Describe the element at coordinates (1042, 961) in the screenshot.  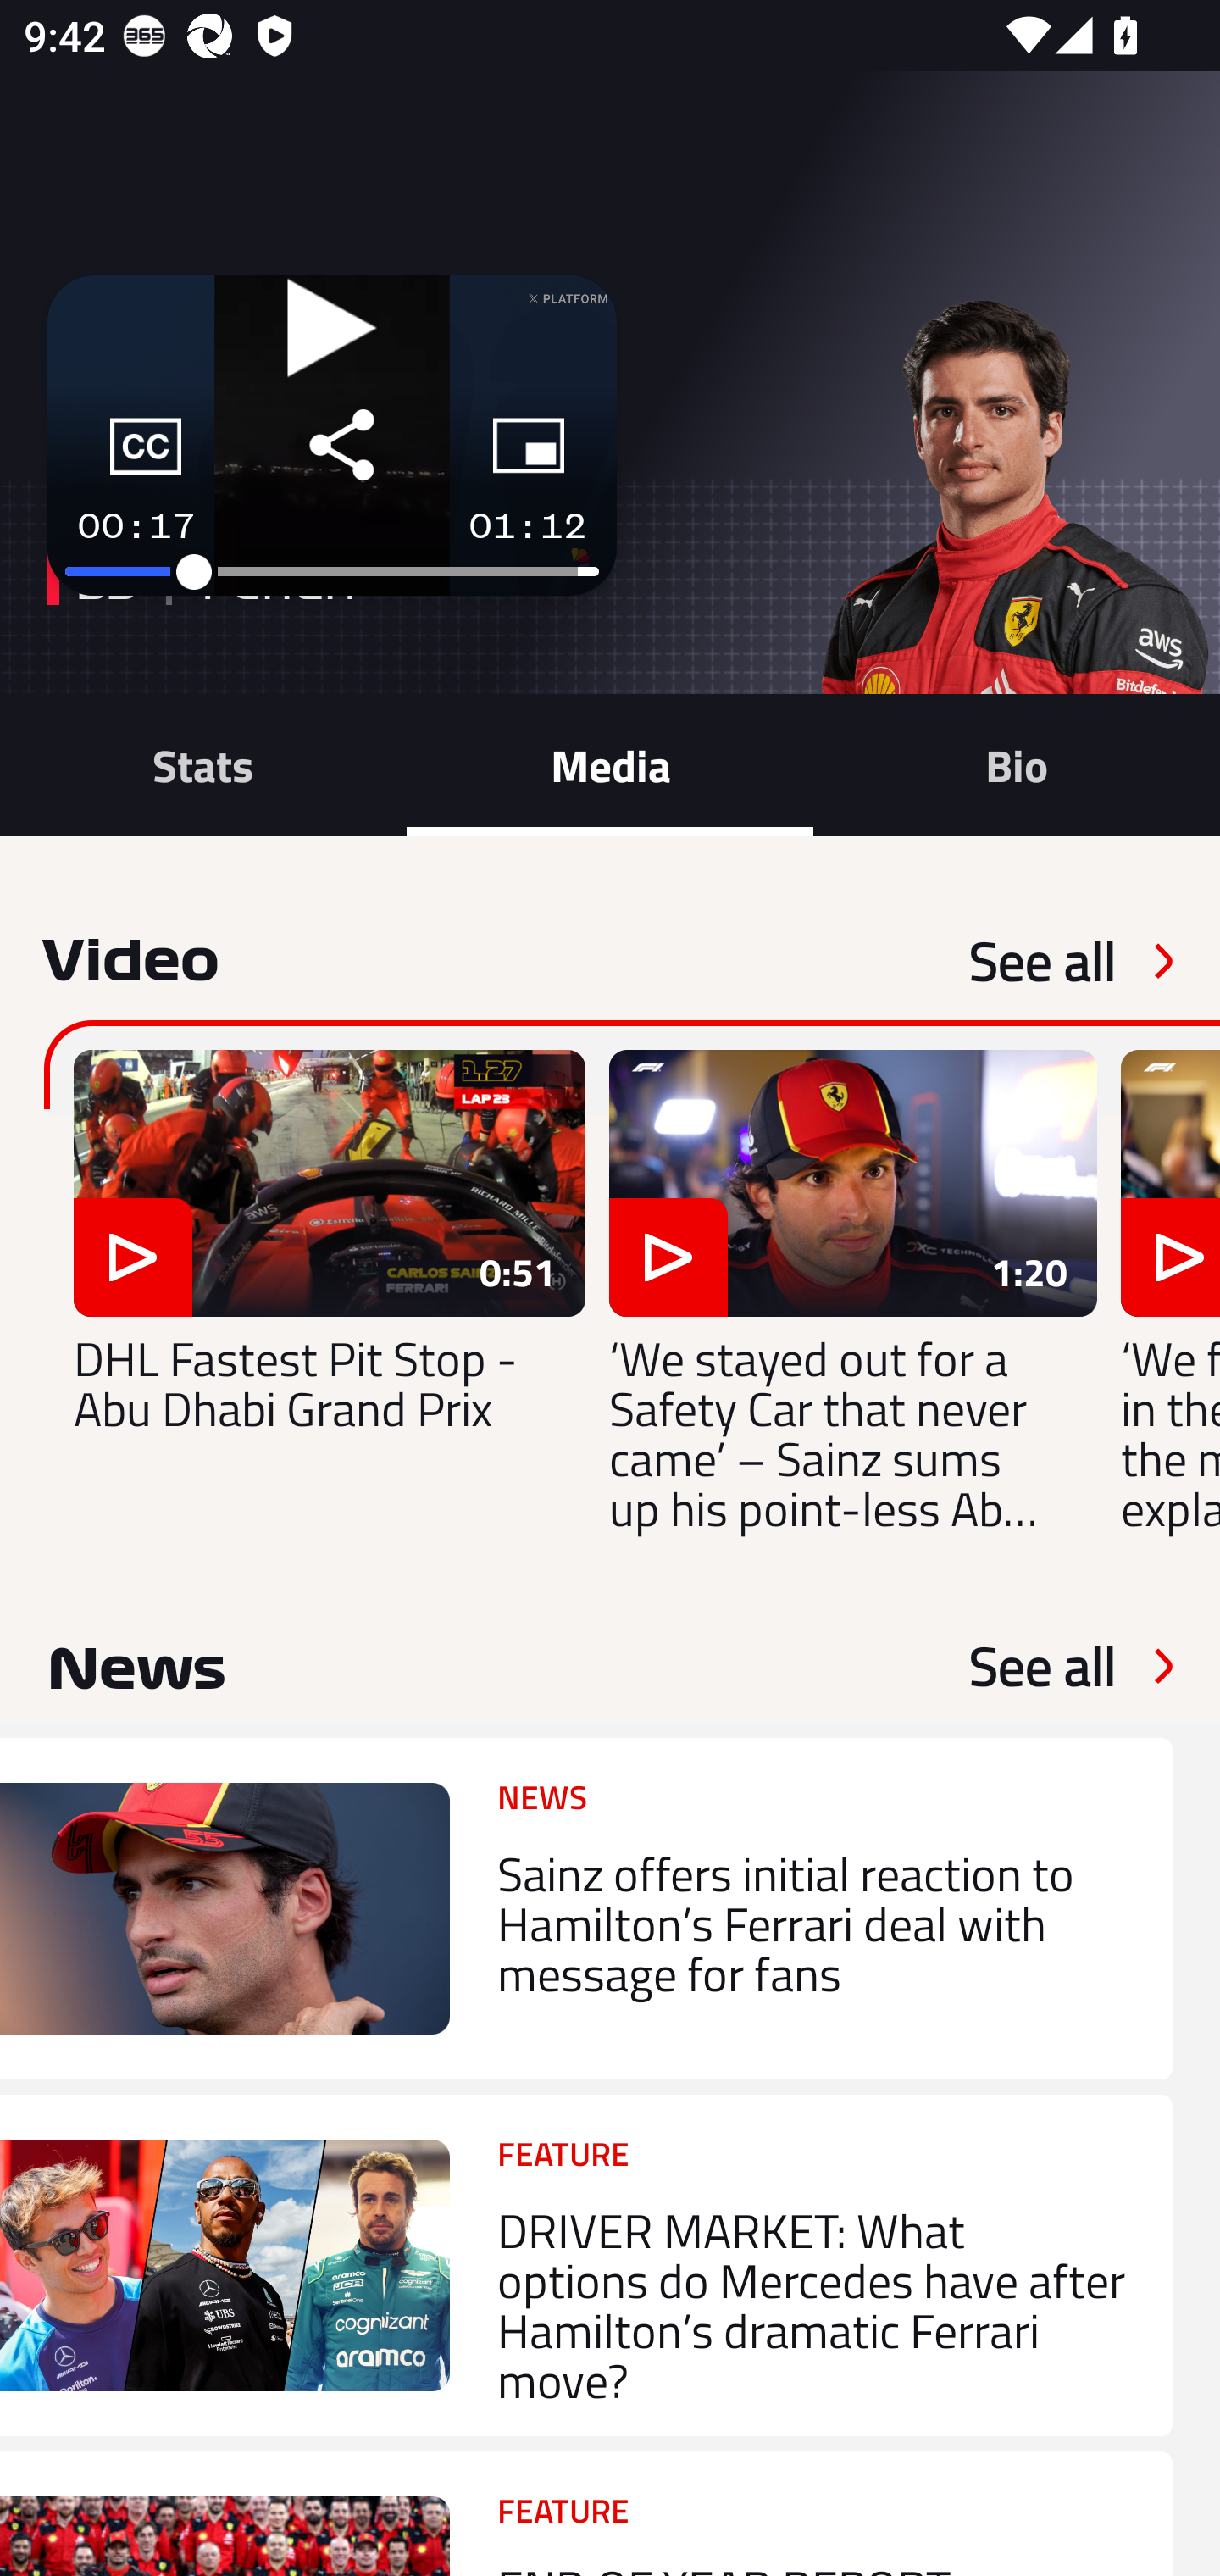
I see `See all` at that location.